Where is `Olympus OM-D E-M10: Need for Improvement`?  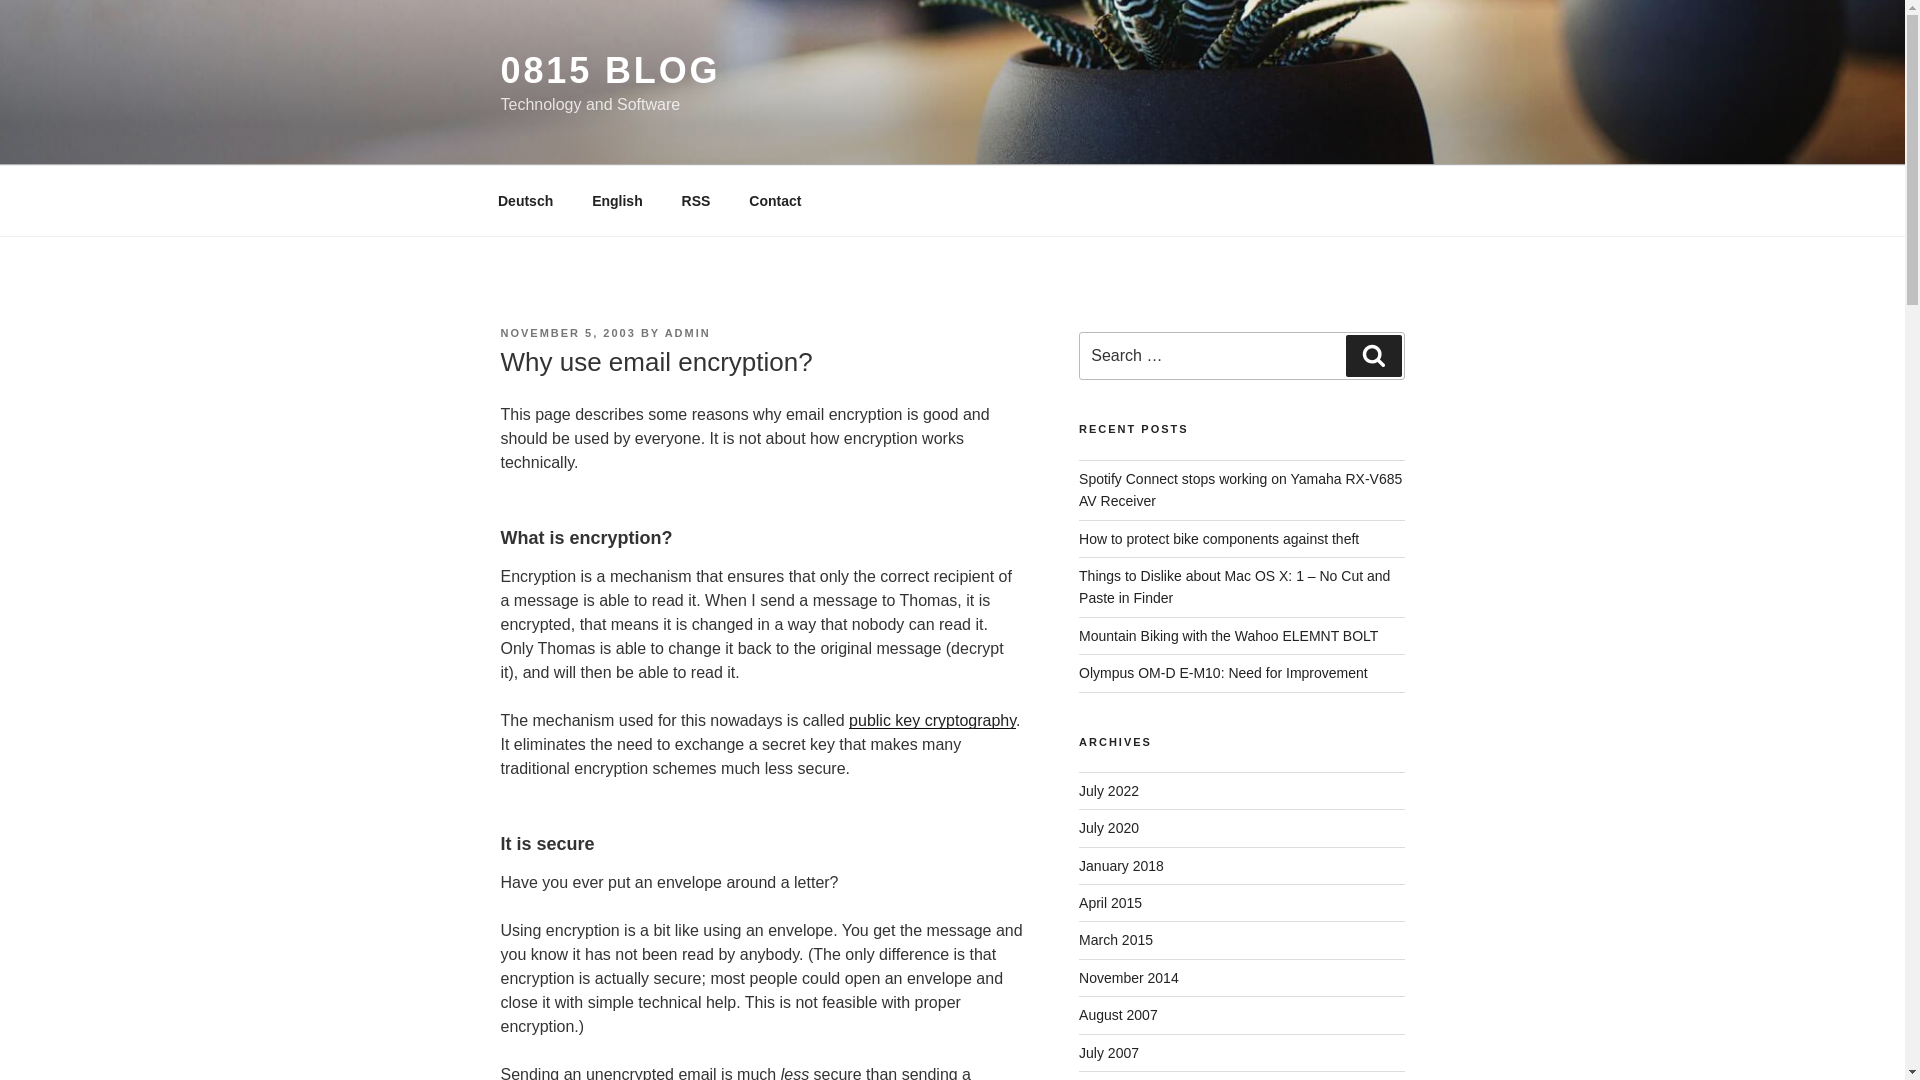
Olympus OM-D E-M10: Need for Improvement is located at coordinates (1223, 673).